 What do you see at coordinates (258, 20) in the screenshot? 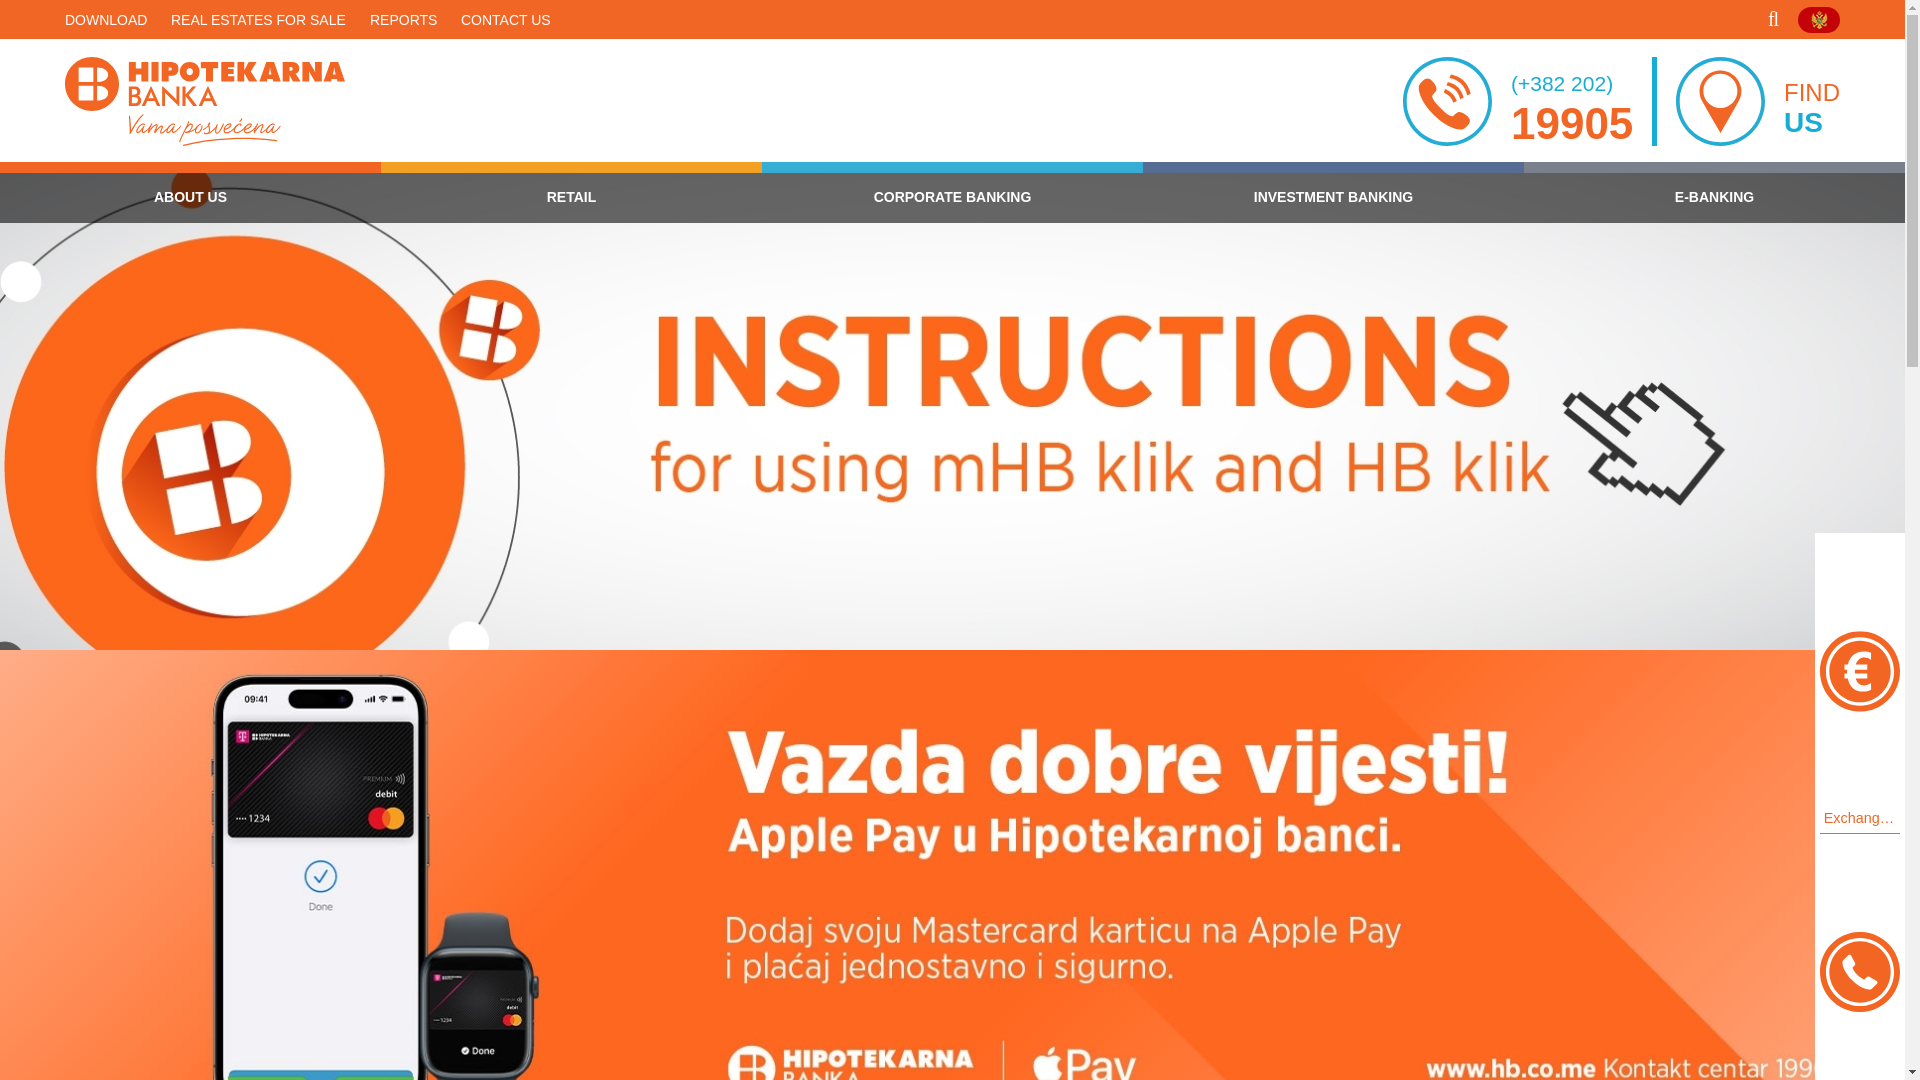
I see `REAL ESTATES FOR SALE` at bounding box center [258, 20].